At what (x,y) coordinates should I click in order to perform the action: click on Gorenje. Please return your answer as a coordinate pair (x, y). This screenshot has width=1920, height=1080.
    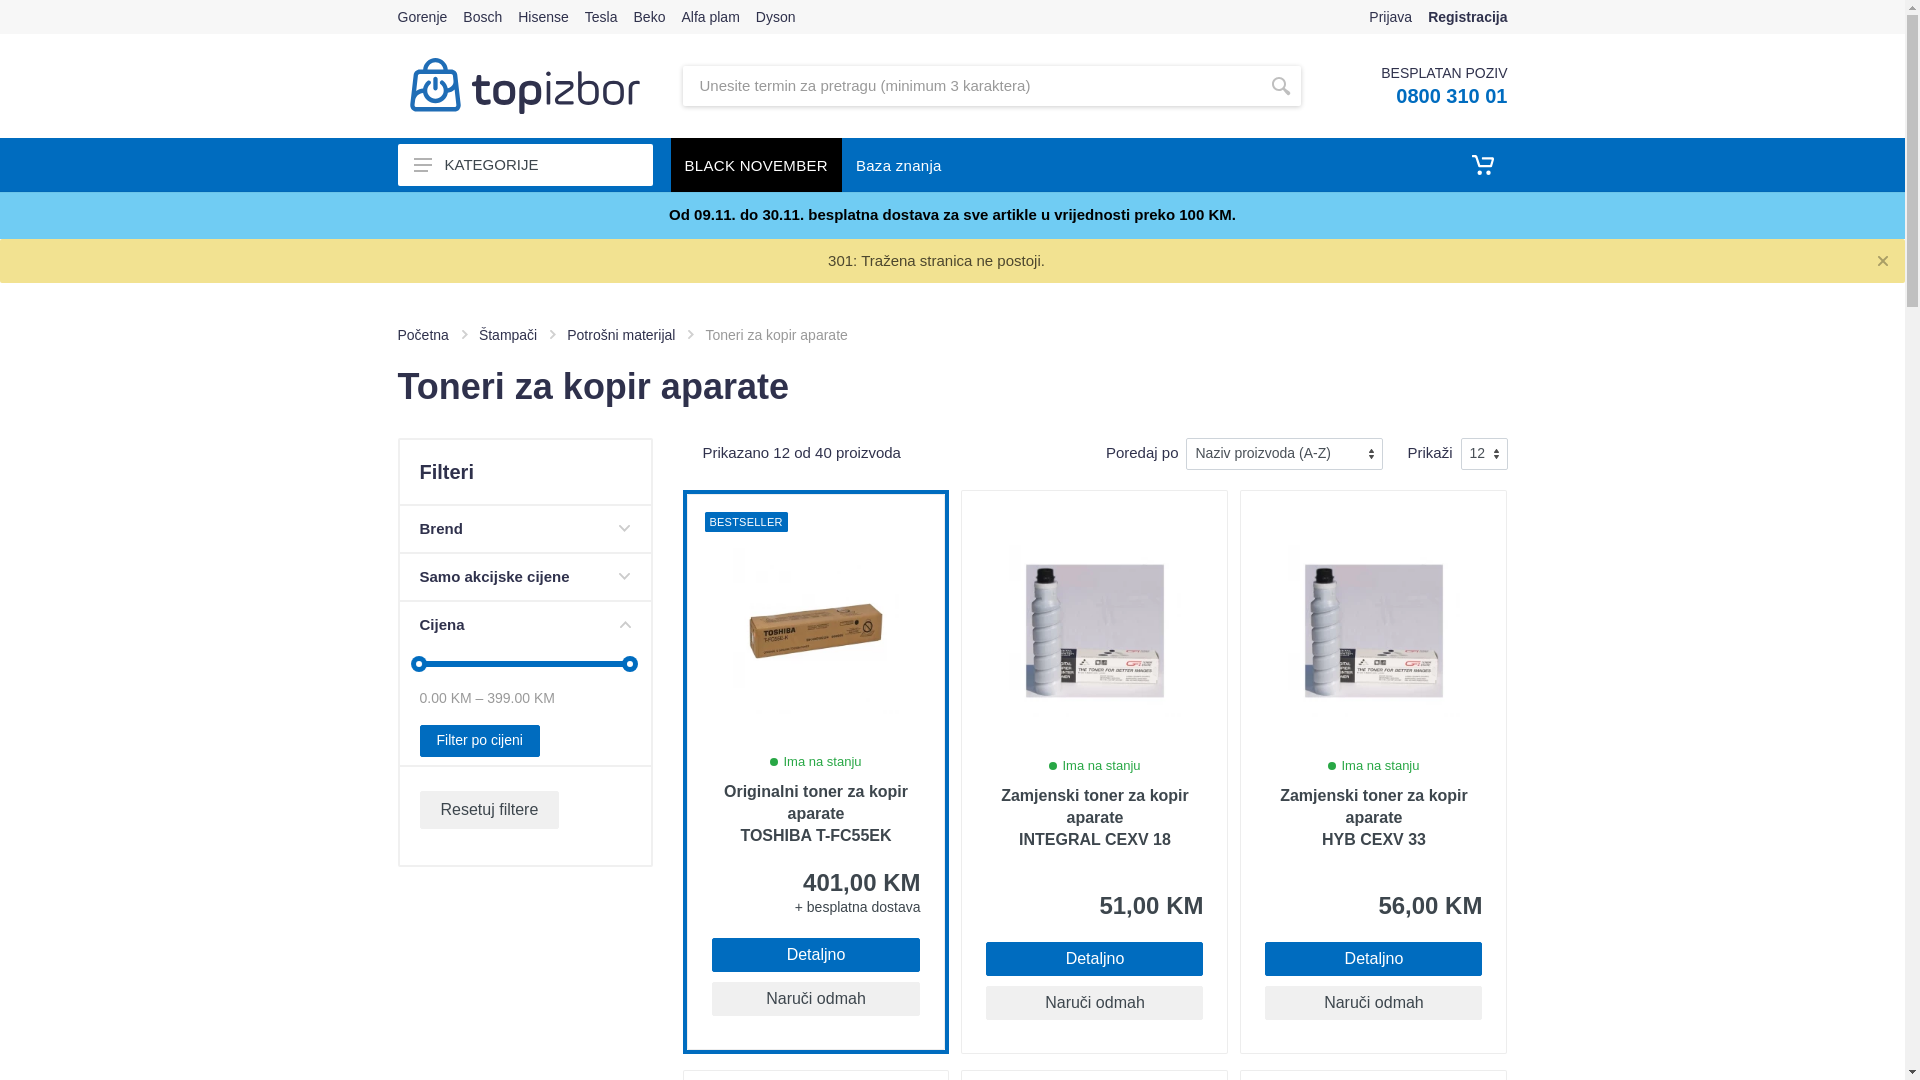
    Looking at the image, I should click on (423, 17).